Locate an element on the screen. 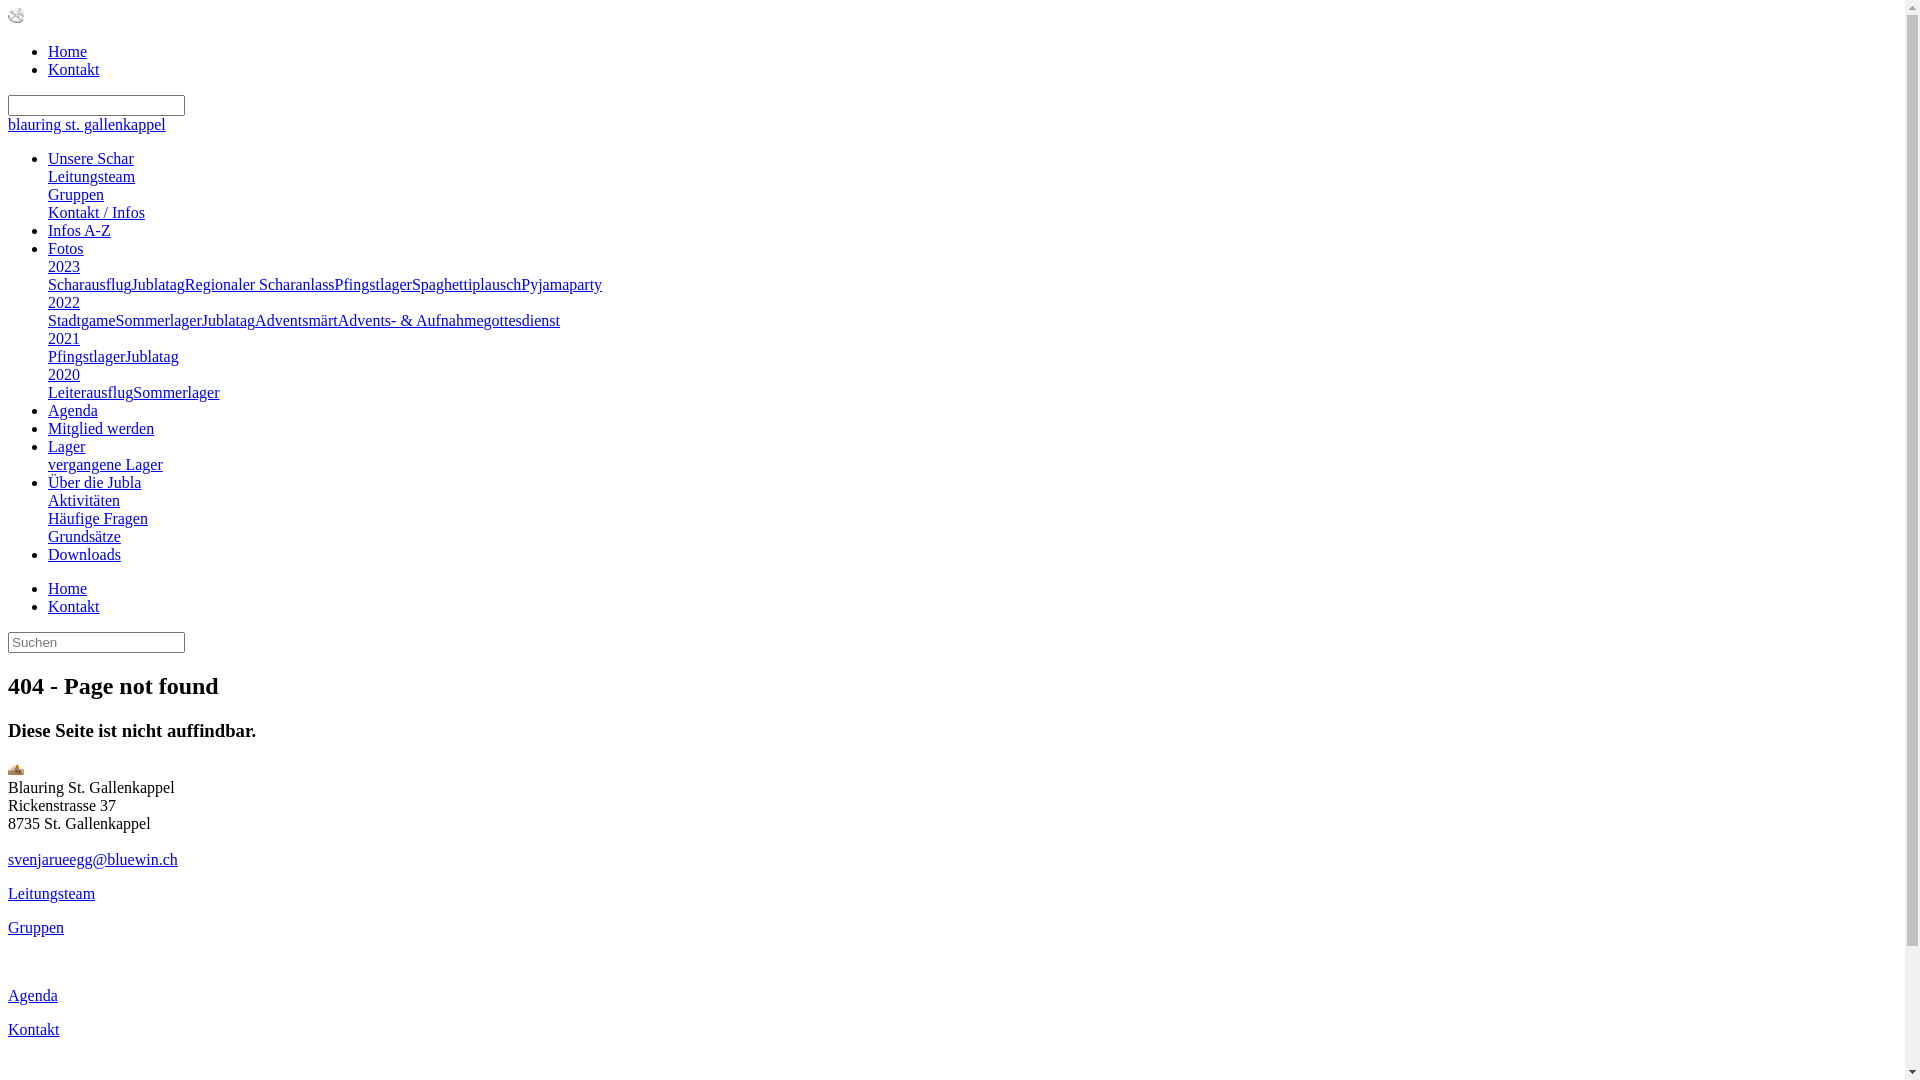 The width and height of the screenshot is (1920, 1080). Lager is located at coordinates (66, 446).